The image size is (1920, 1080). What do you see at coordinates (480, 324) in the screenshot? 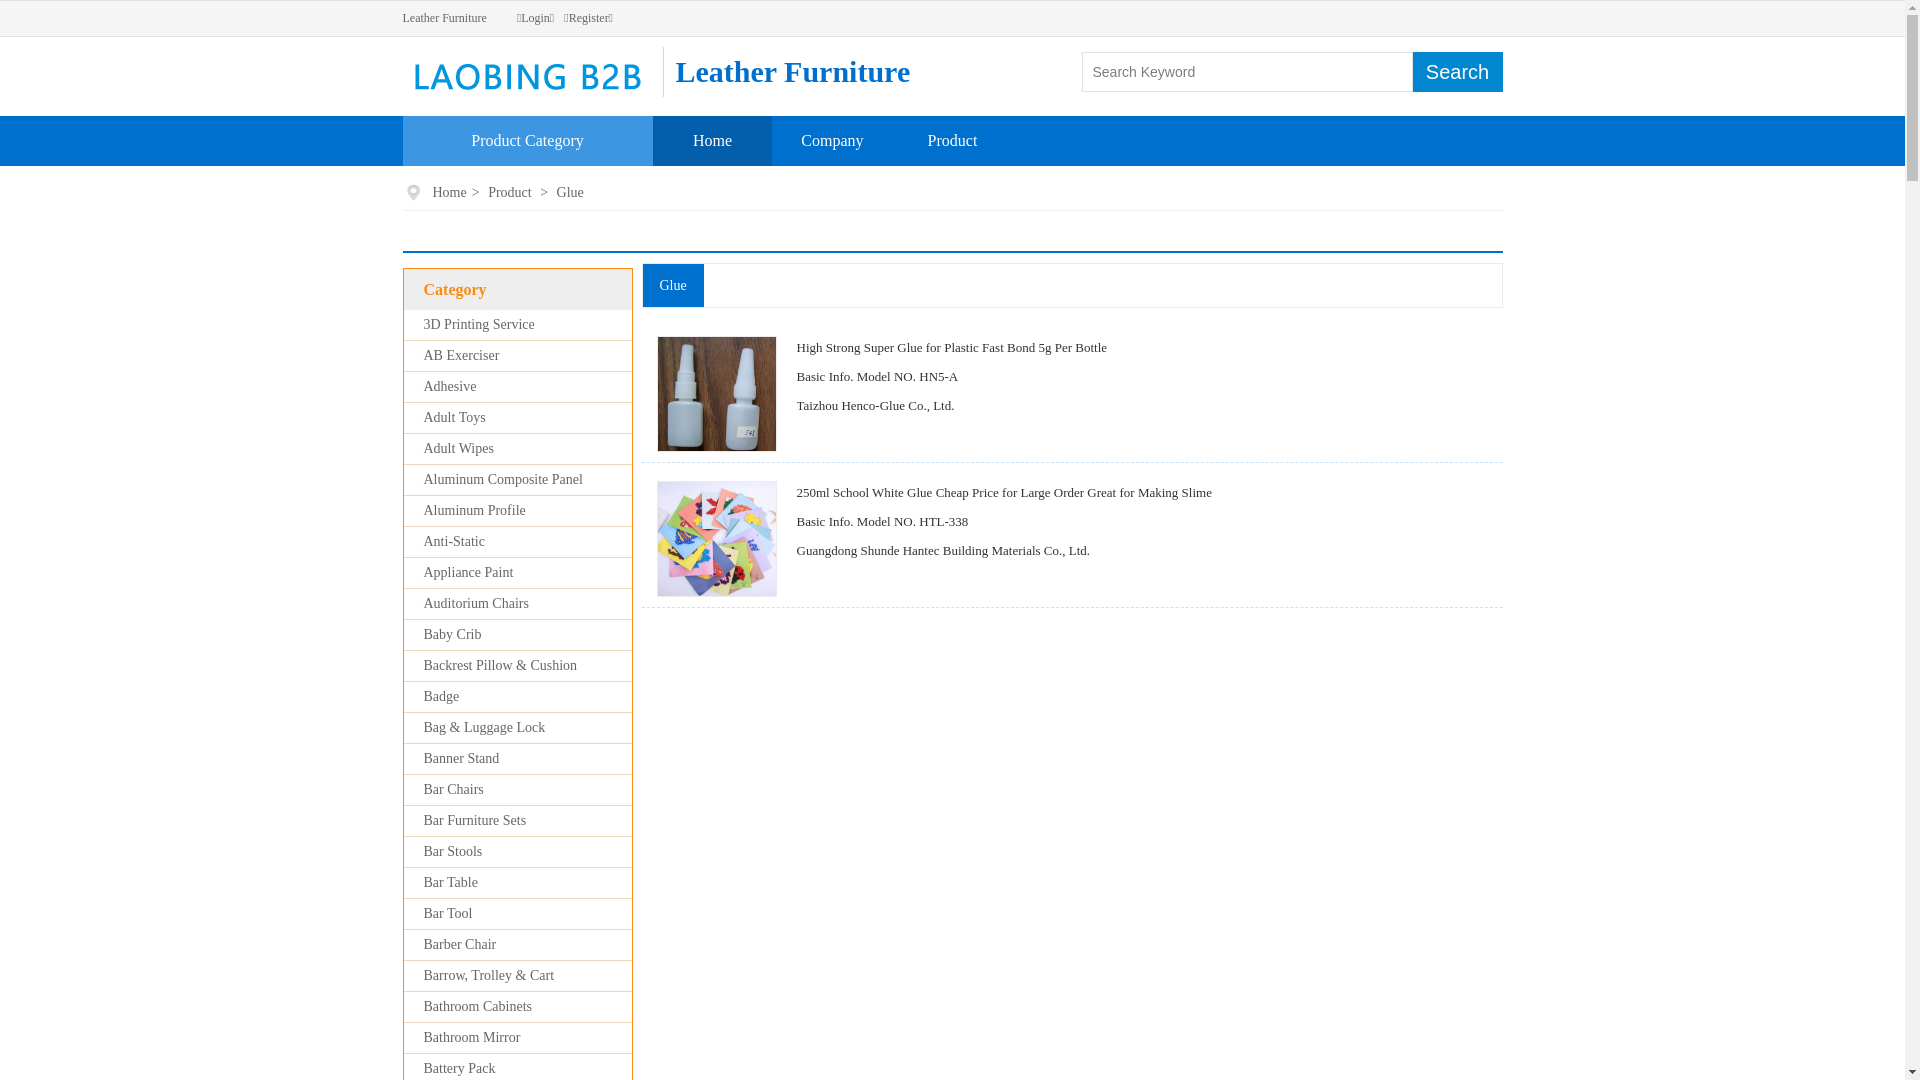
I see `3D Printing Service` at bounding box center [480, 324].